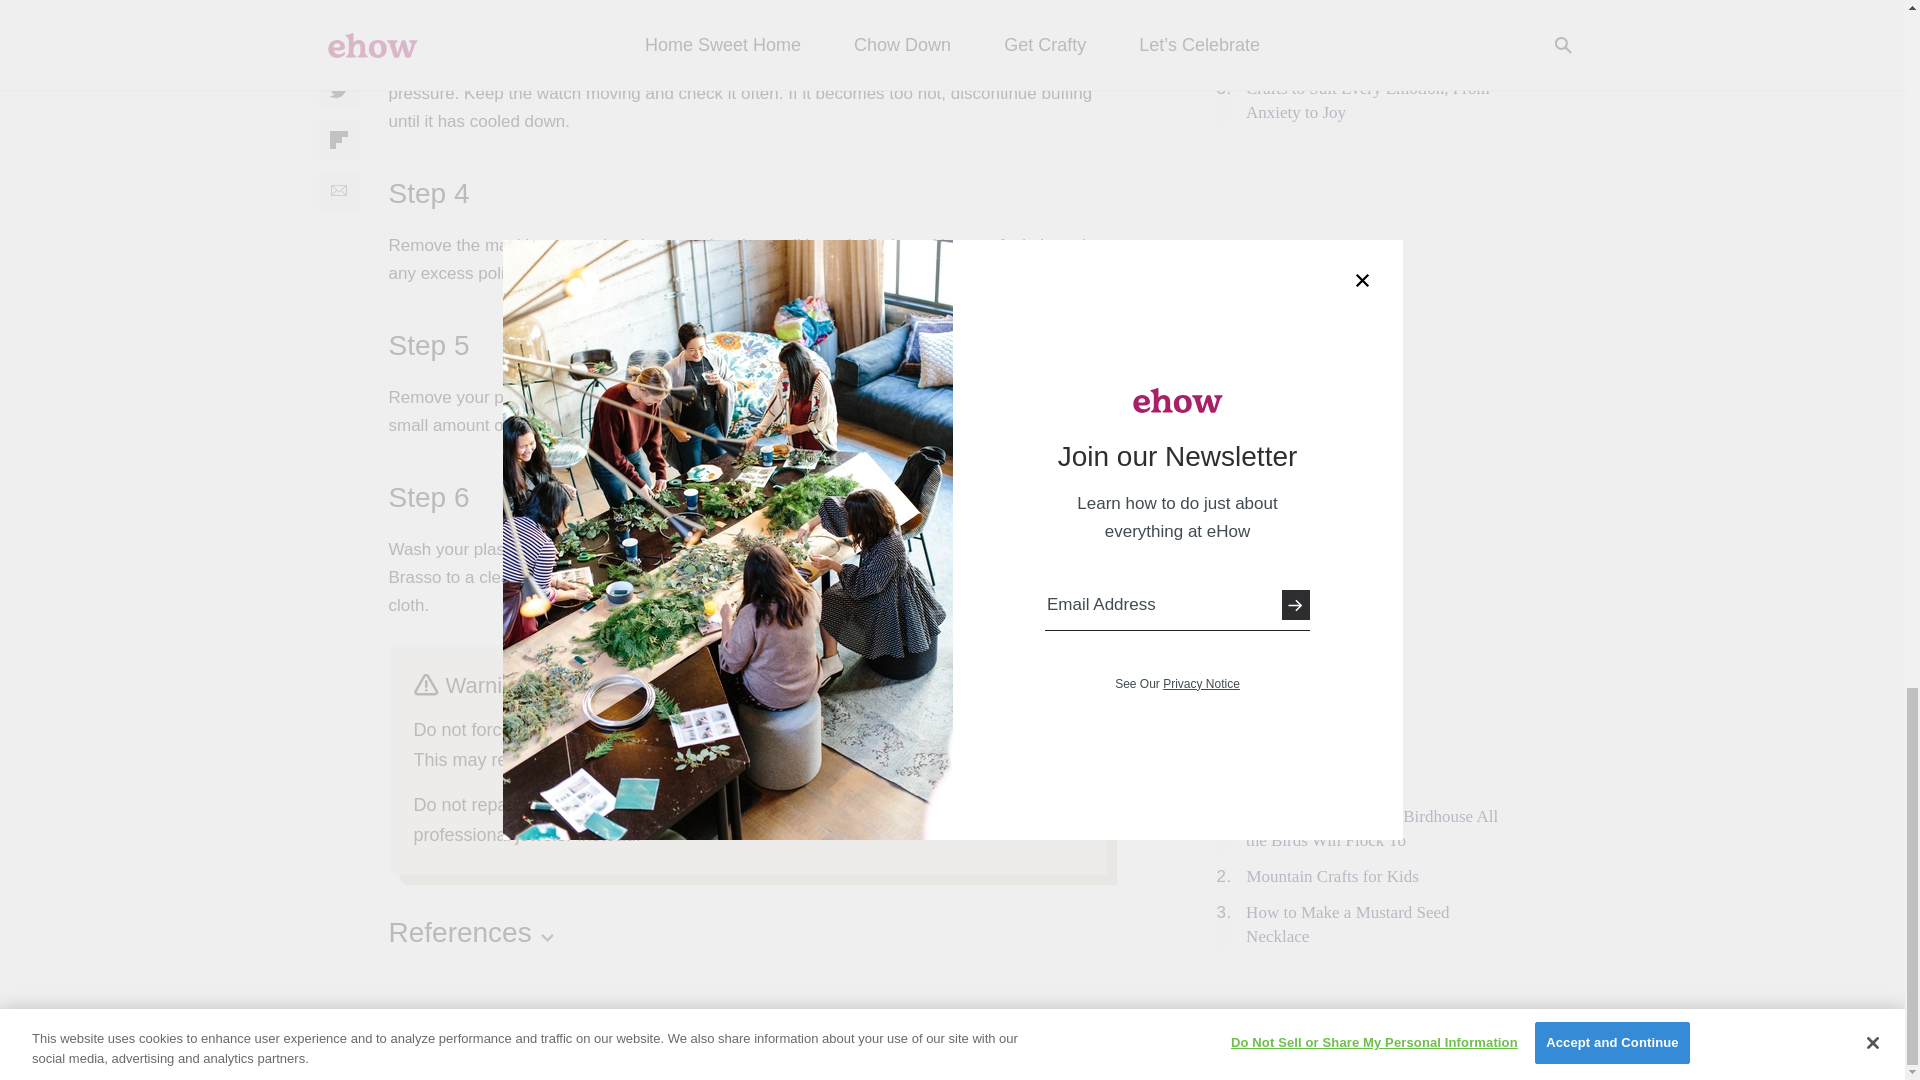  What do you see at coordinates (1366, 256) in the screenshot?
I see `3rd party ad content` at bounding box center [1366, 256].